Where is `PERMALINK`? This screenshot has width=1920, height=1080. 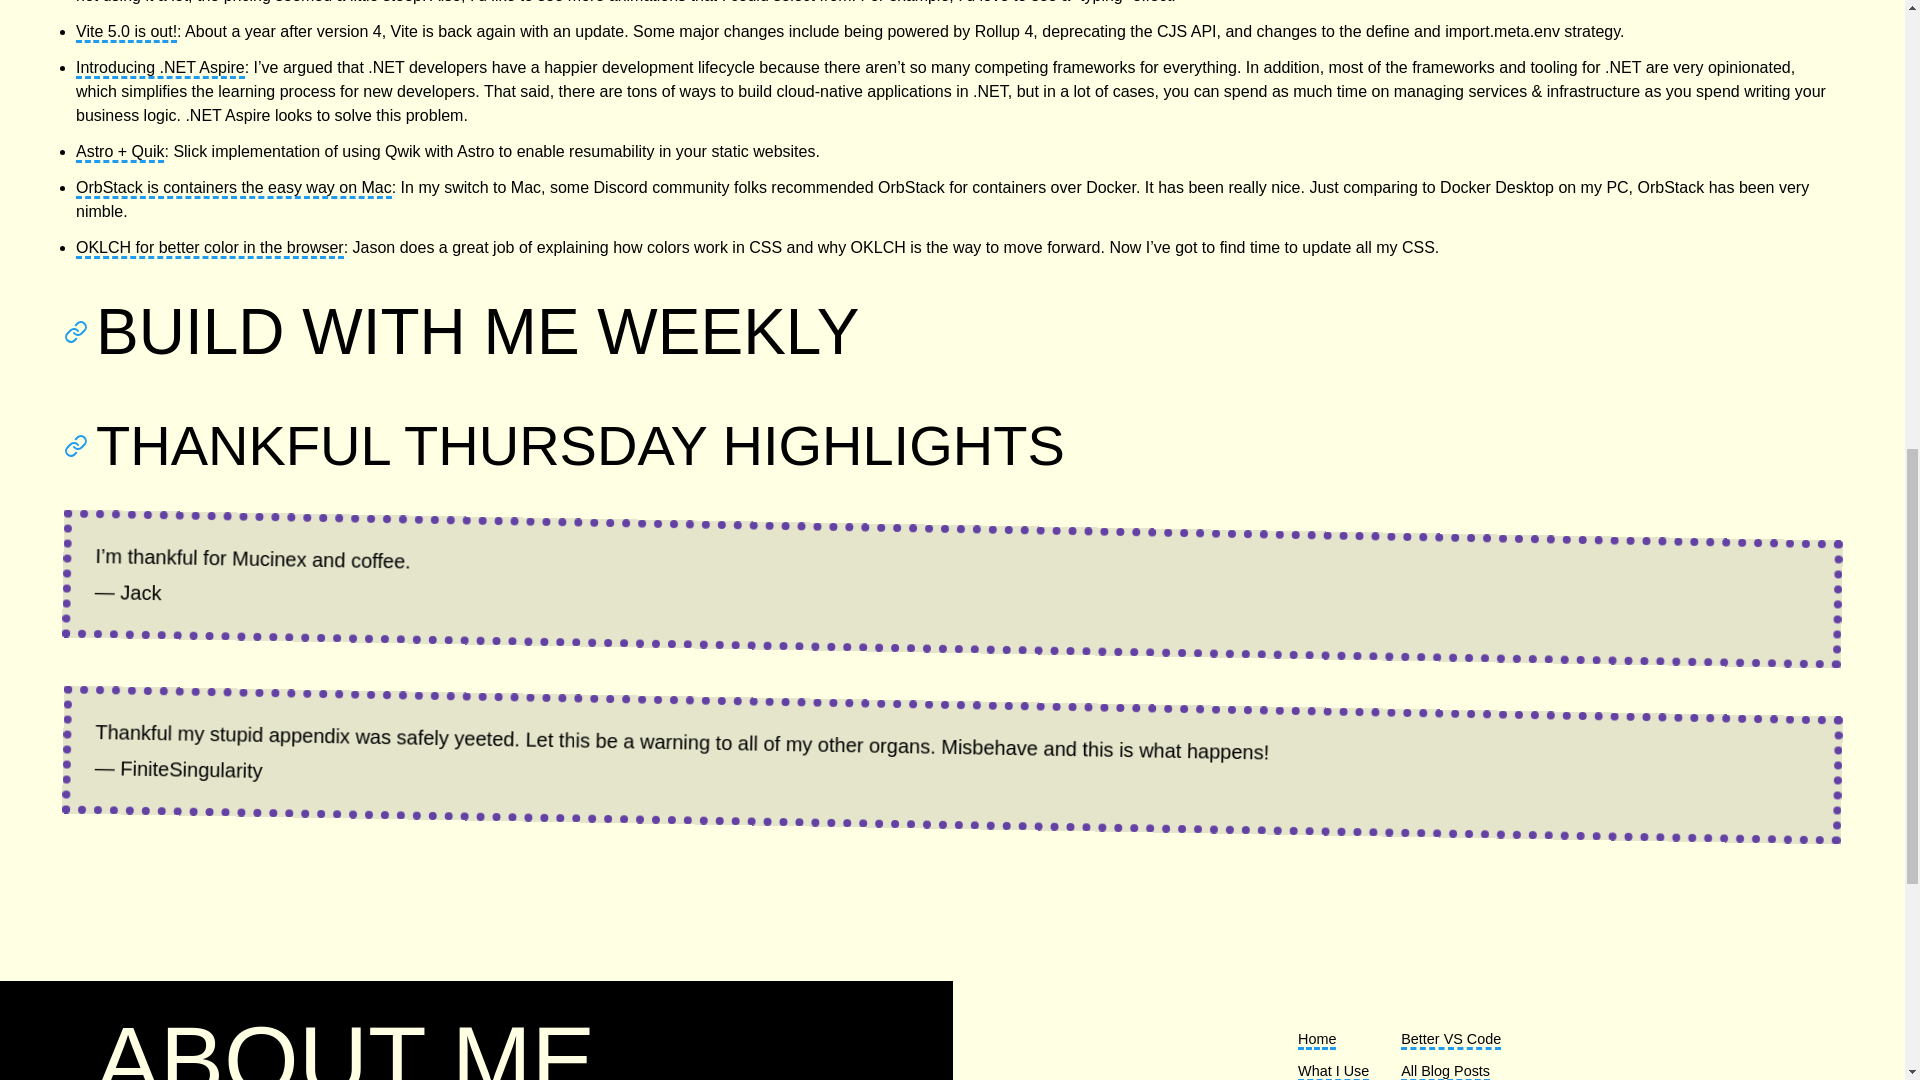 PERMALINK is located at coordinates (80, 446).